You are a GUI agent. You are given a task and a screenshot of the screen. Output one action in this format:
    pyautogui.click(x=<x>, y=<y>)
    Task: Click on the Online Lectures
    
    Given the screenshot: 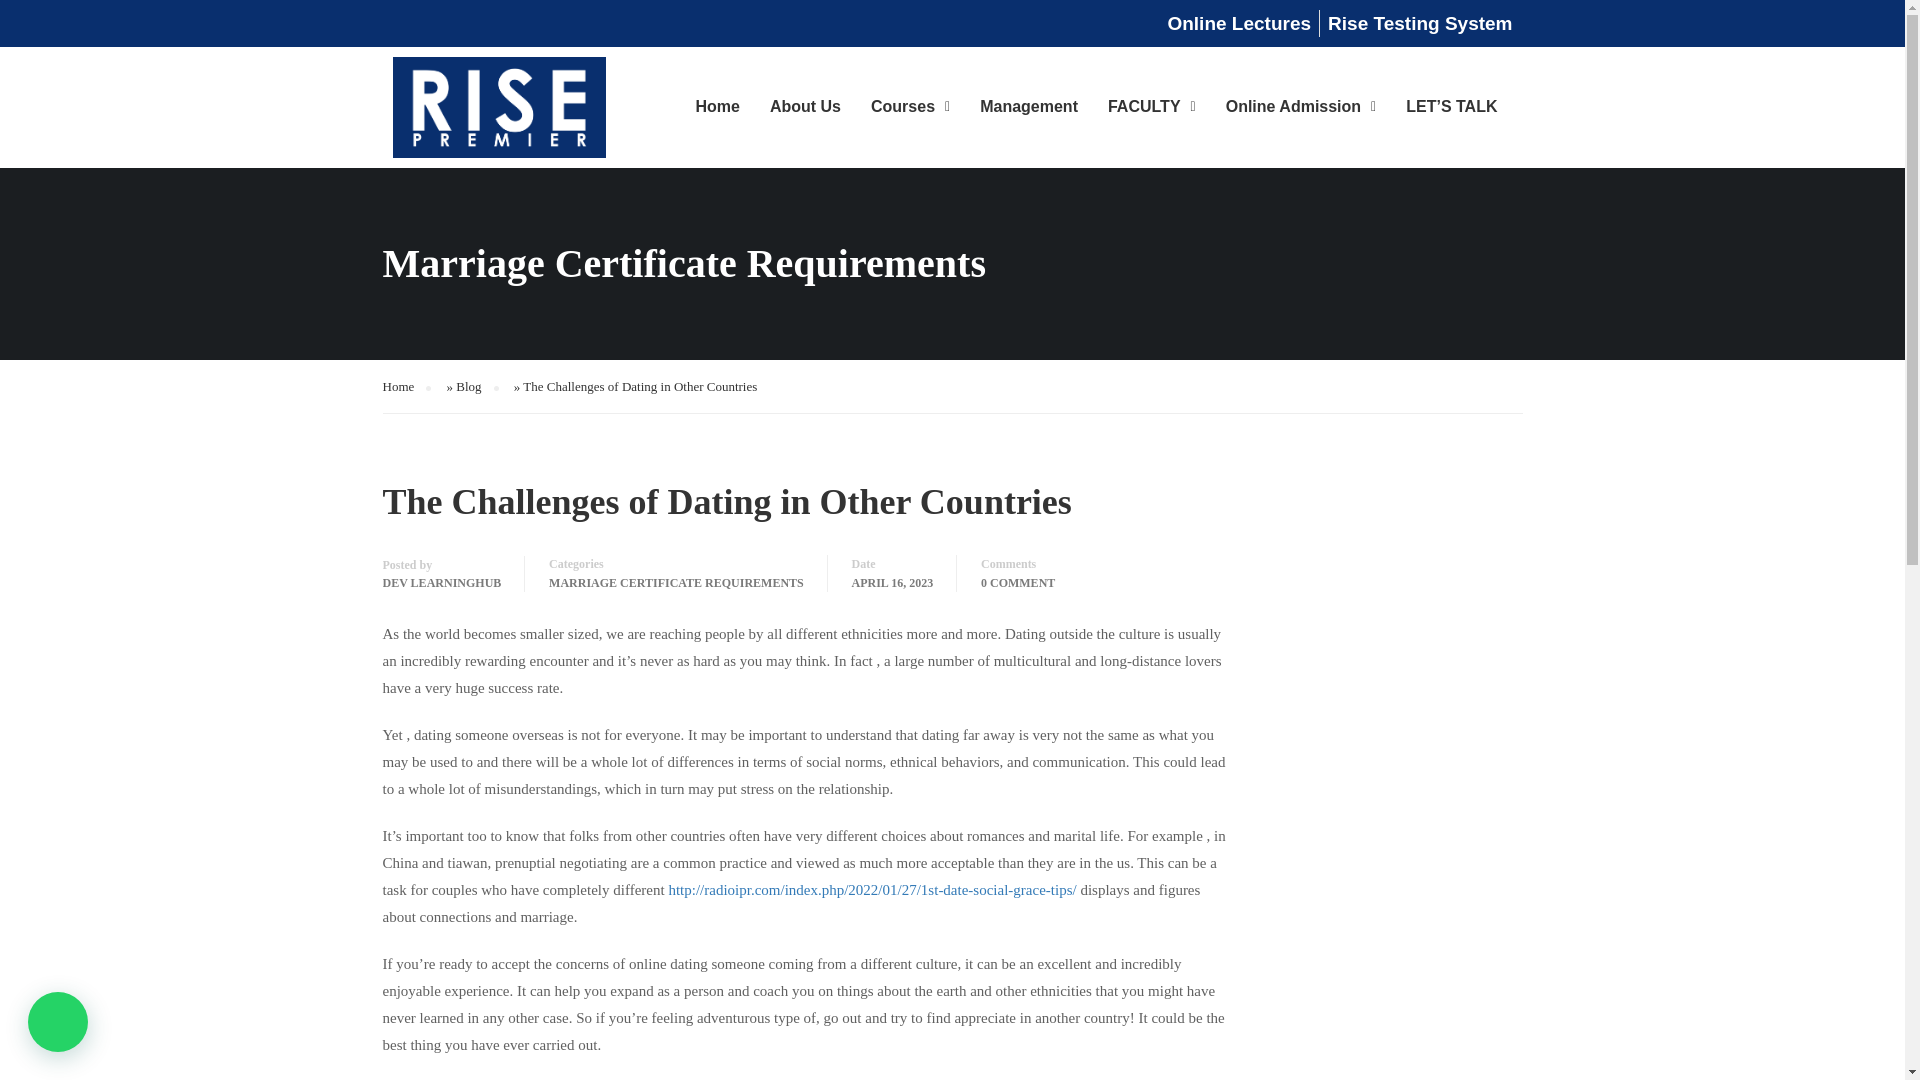 What is the action you would take?
    pyautogui.click(x=1239, y=22)
    